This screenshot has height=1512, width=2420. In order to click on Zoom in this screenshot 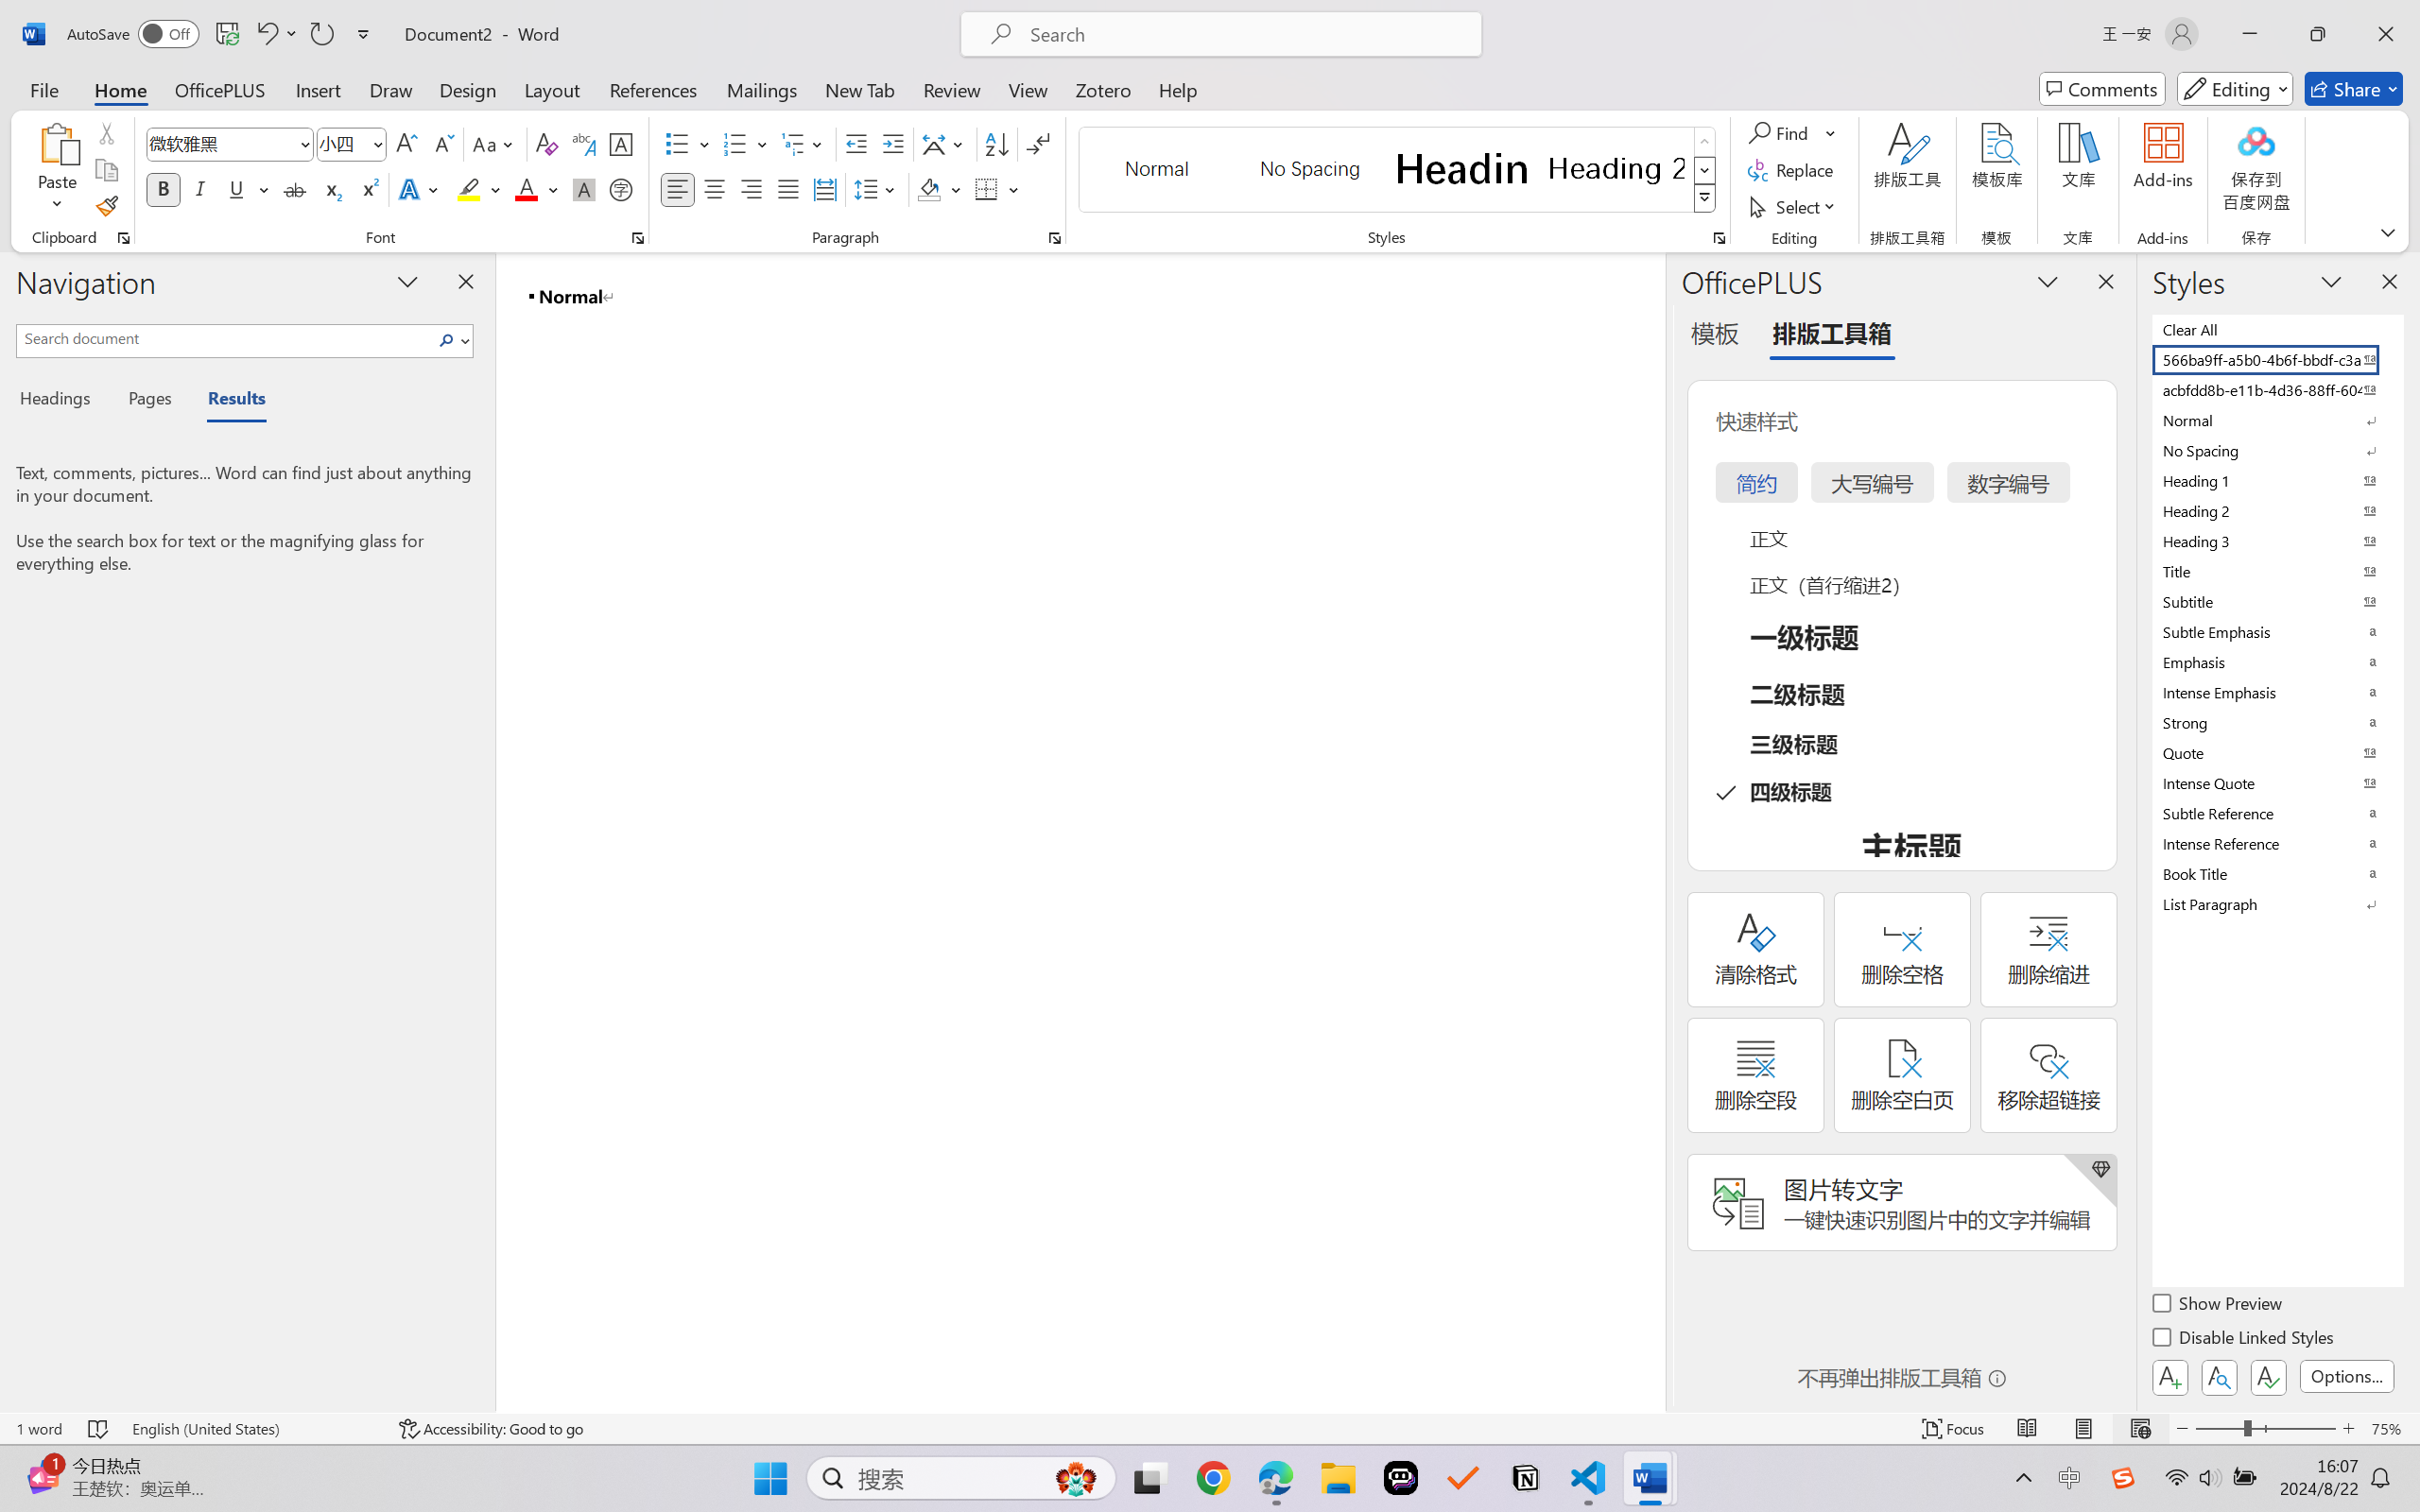, I will do `click(2265, 1429)`.